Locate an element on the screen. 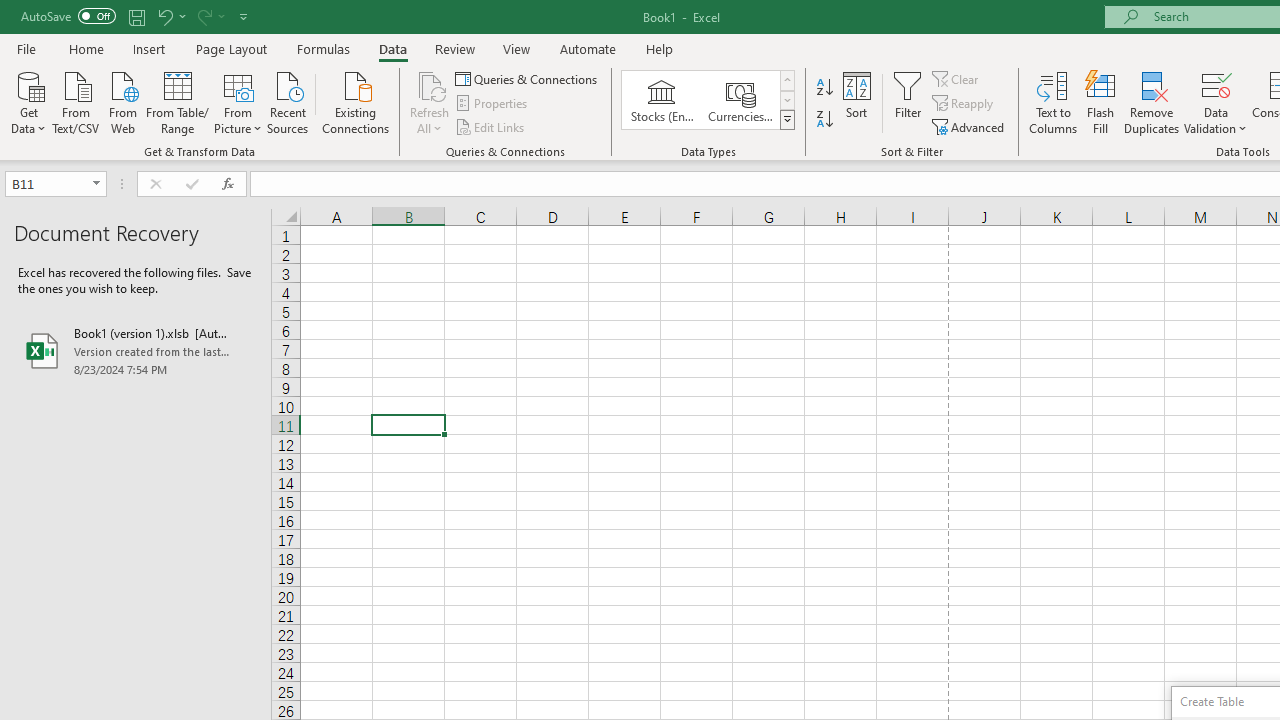 The image size is (1280, 720). AutoSave is located at coordinates (68, 16).